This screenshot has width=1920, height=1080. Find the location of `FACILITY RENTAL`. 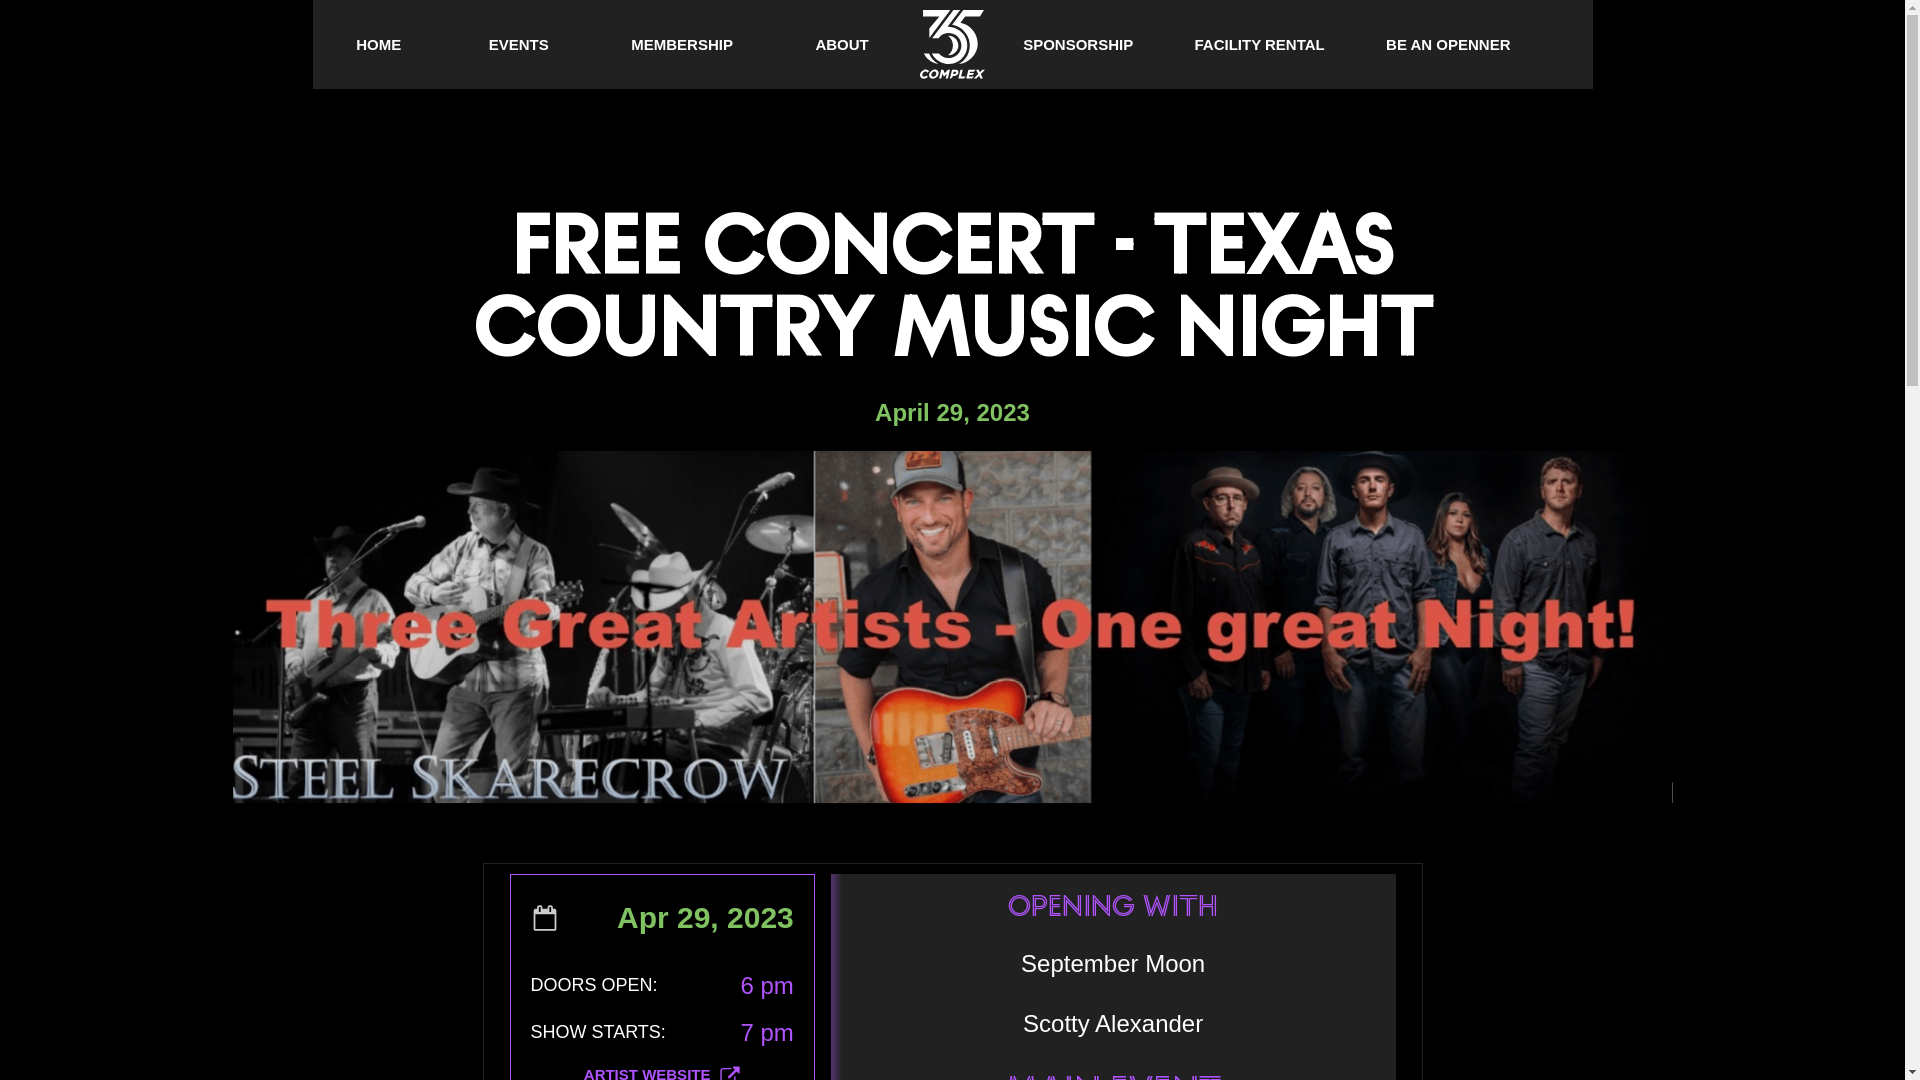

FACILITY RENTAL is located at coordinates (1259, 44).